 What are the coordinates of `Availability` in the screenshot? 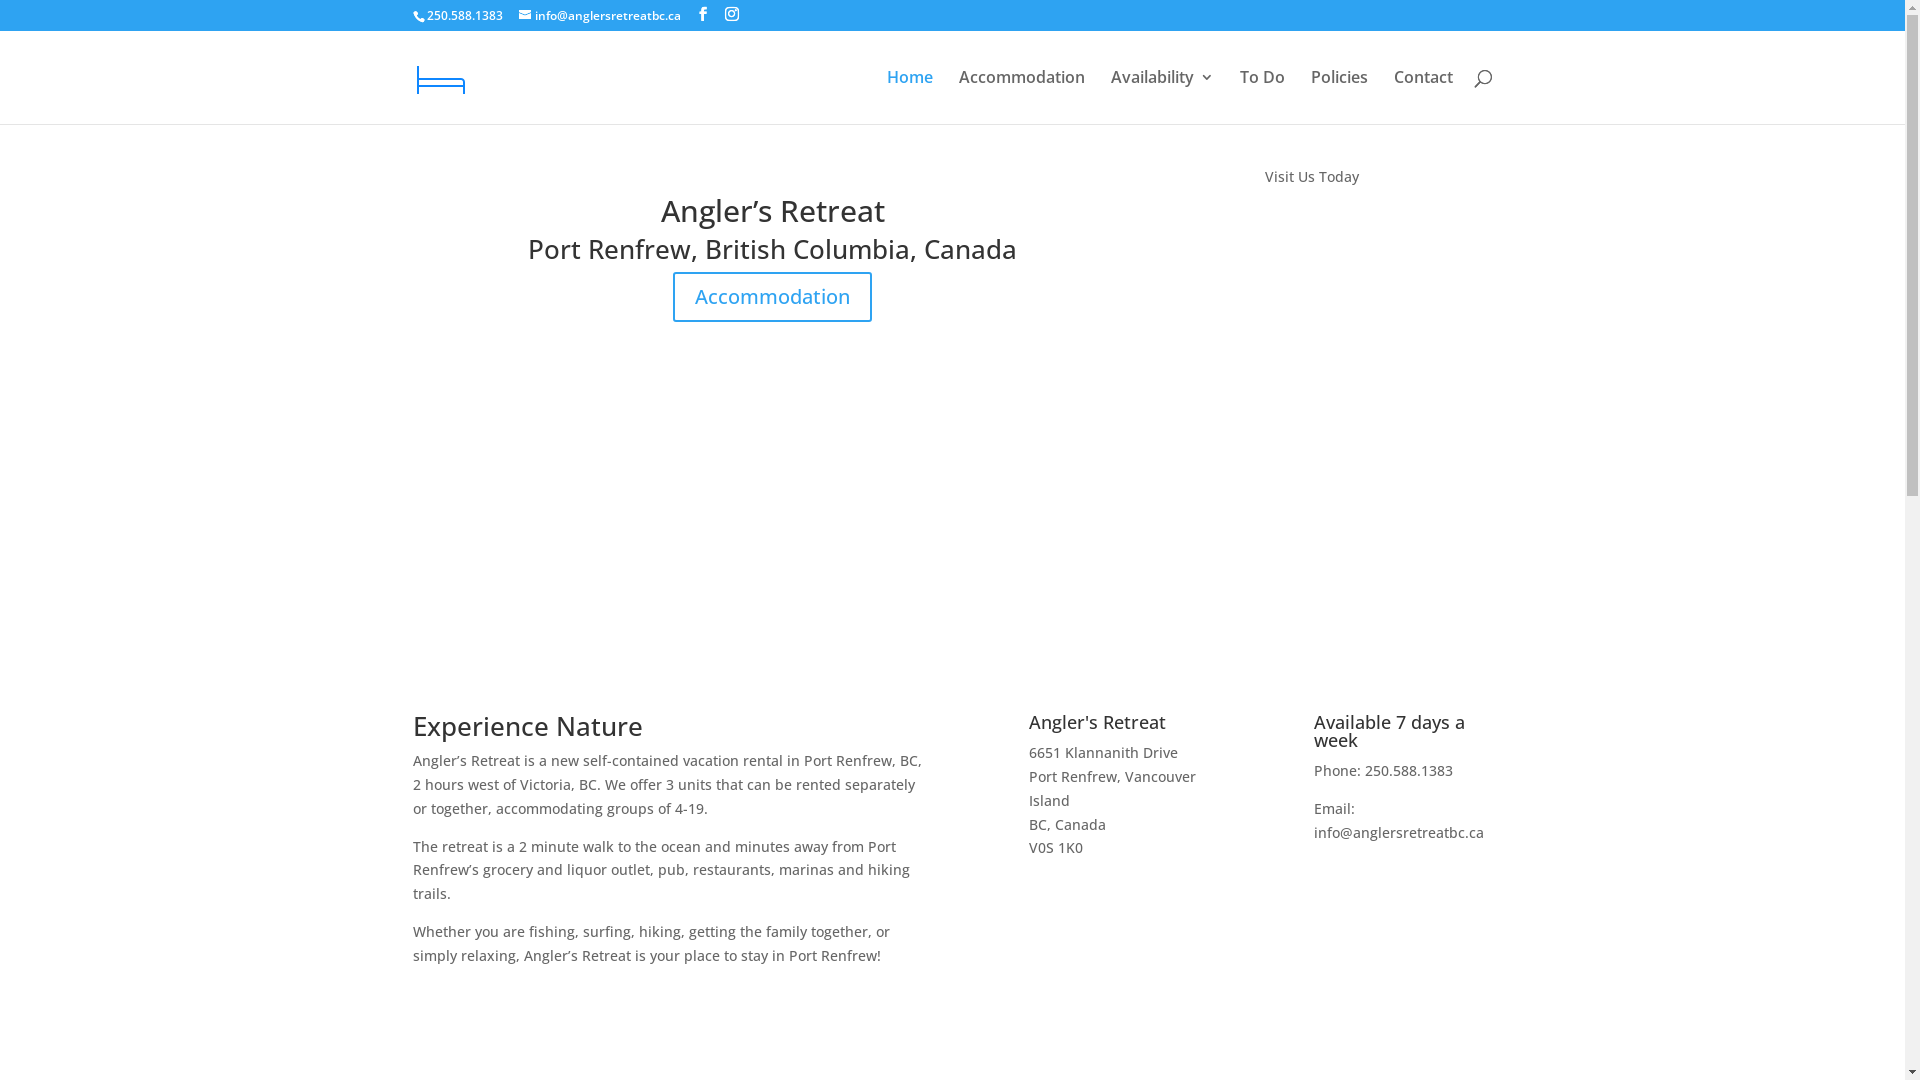 It's located at (1162, 97).